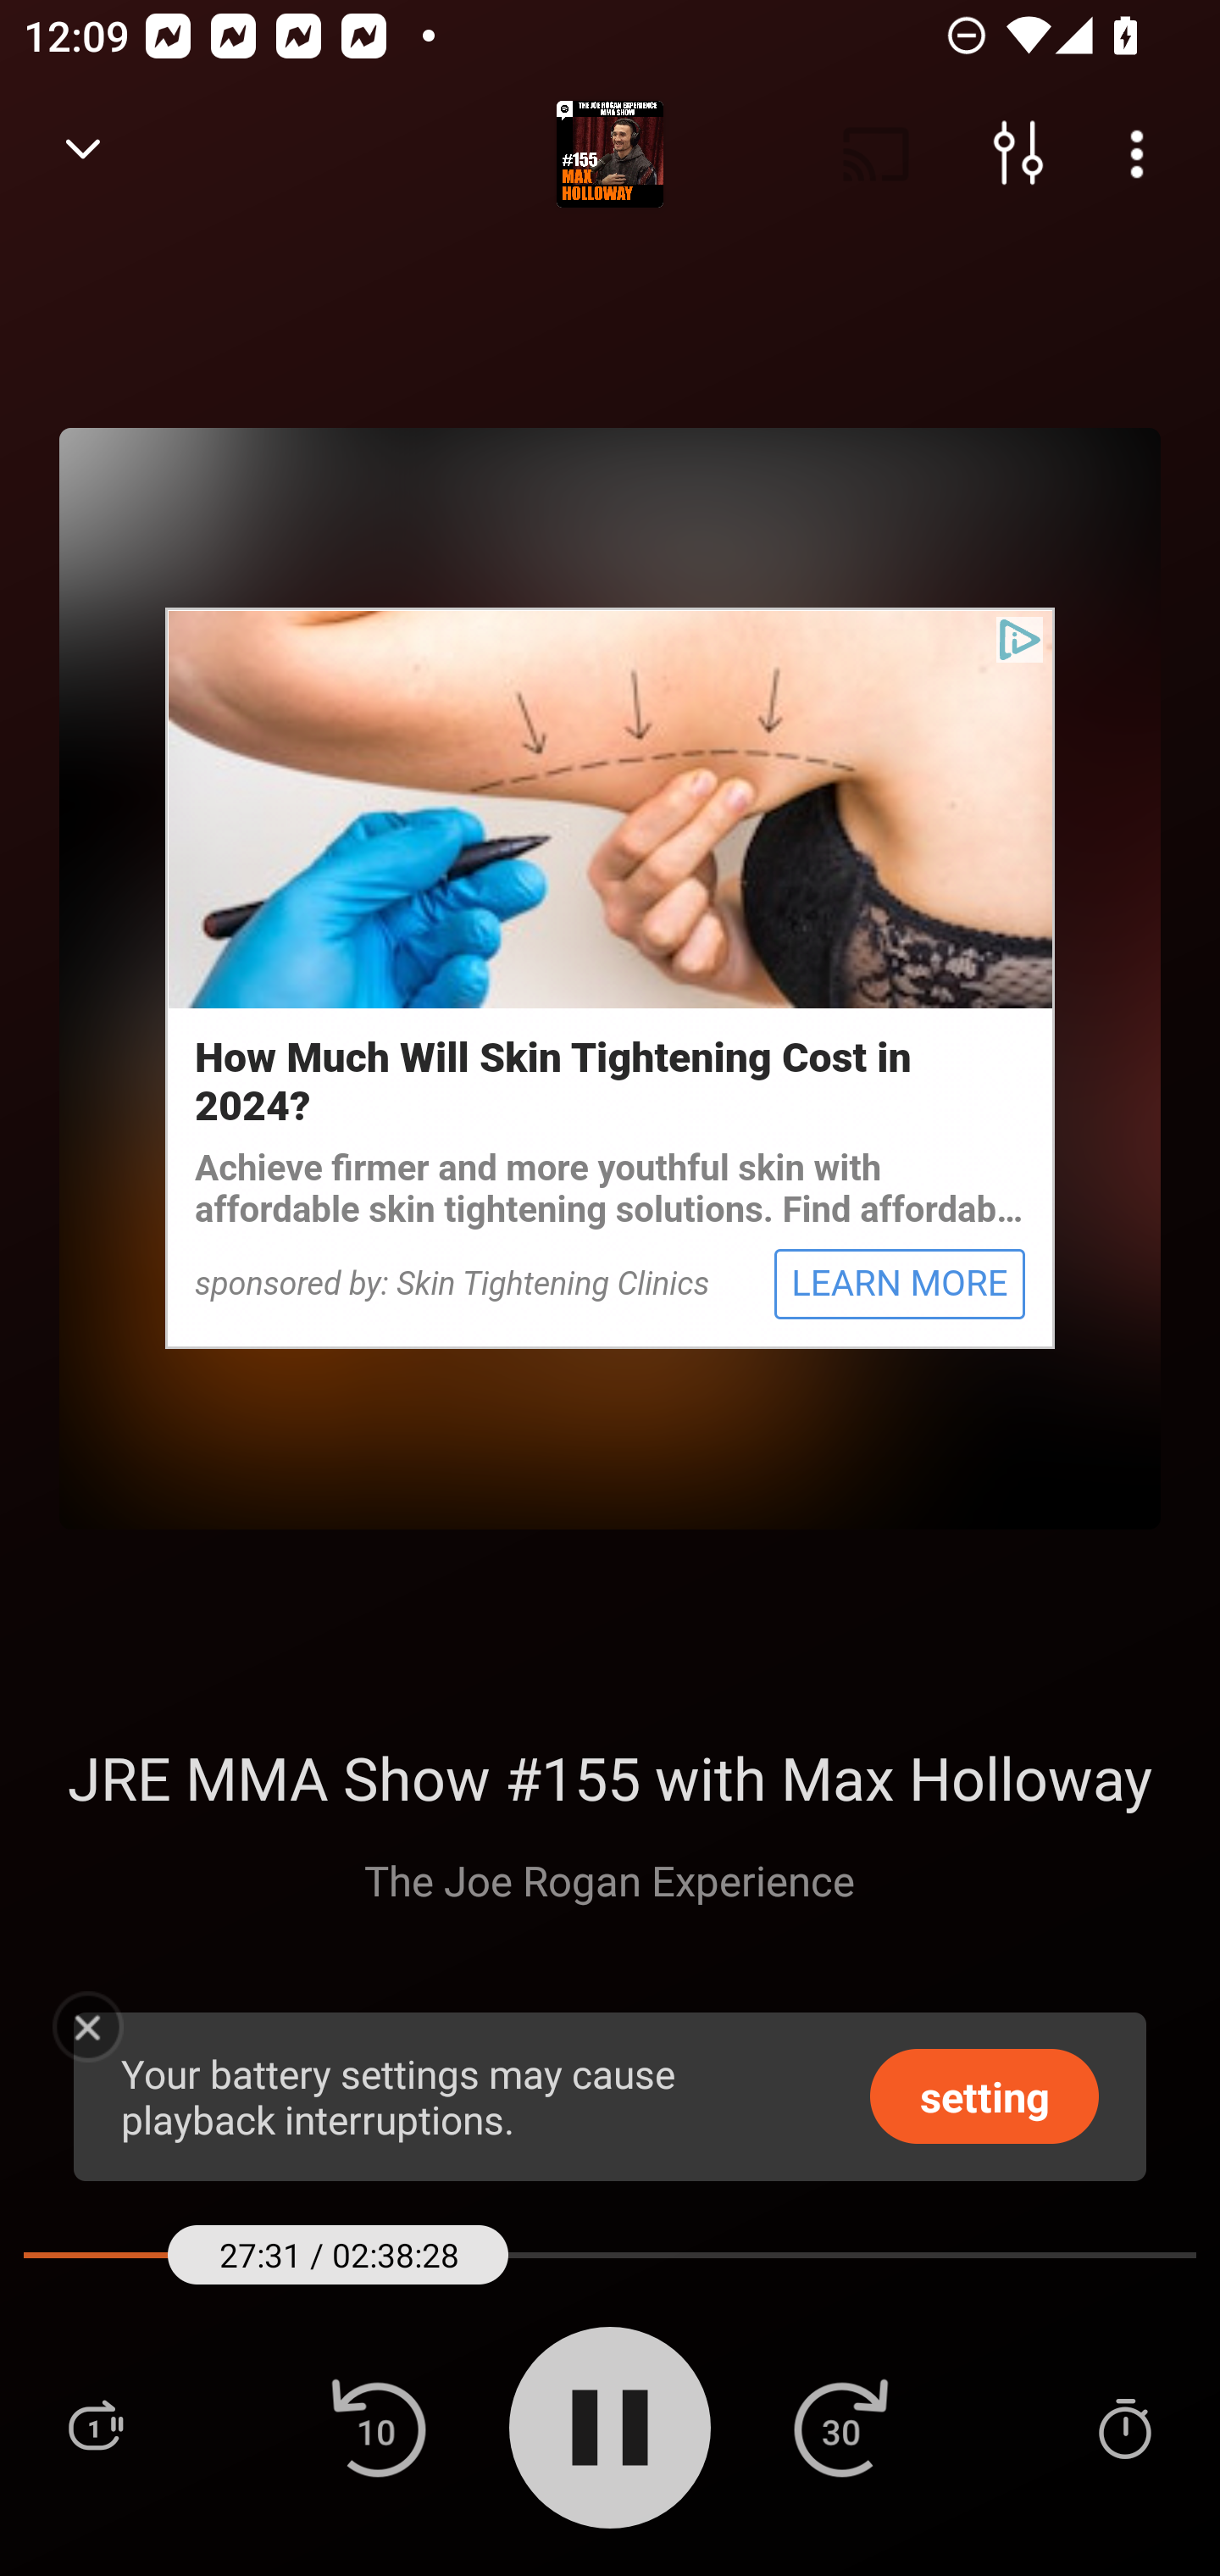  I want to click on Sleep Timer , so click(1124, 2427).